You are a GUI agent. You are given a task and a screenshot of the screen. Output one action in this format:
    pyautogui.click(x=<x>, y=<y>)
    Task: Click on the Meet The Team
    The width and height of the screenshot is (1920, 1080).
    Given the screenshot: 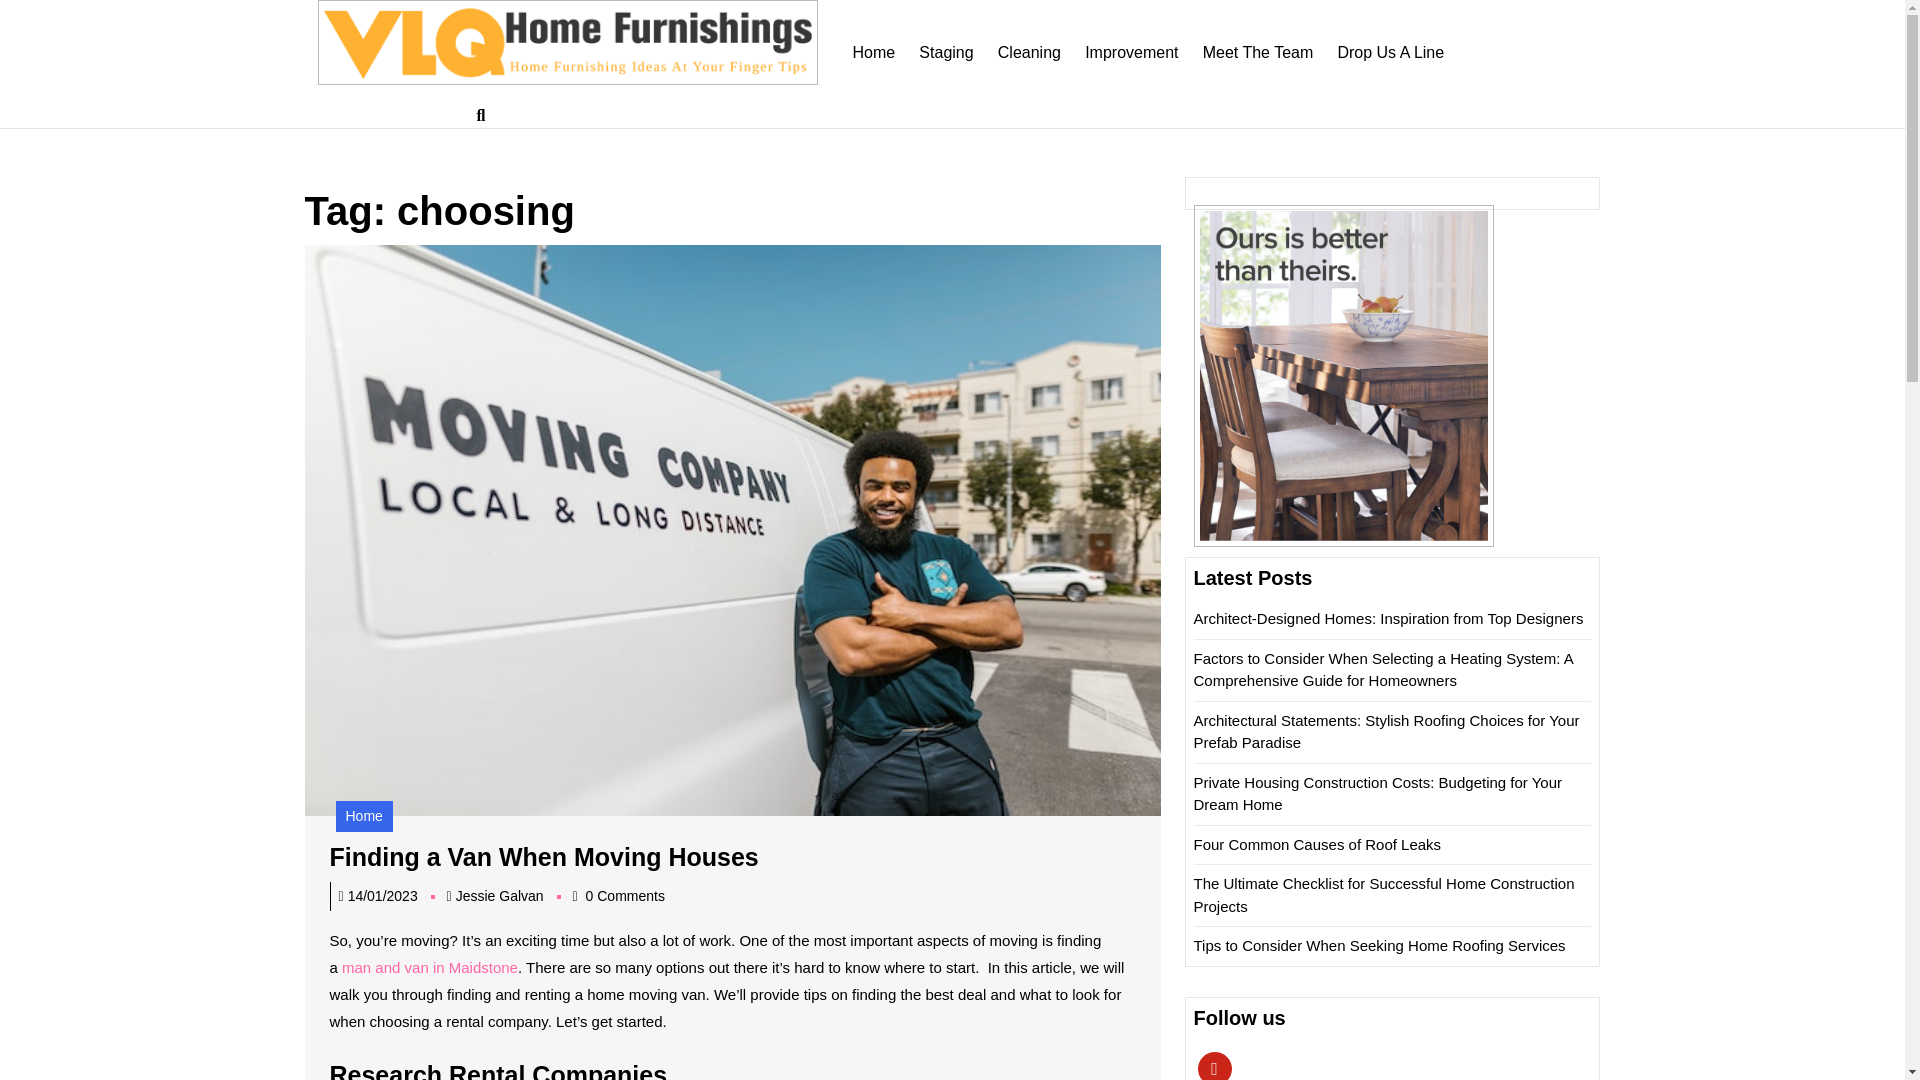 What is the action you would take?
    pyautogui.click(x=1215, y=1067)
    